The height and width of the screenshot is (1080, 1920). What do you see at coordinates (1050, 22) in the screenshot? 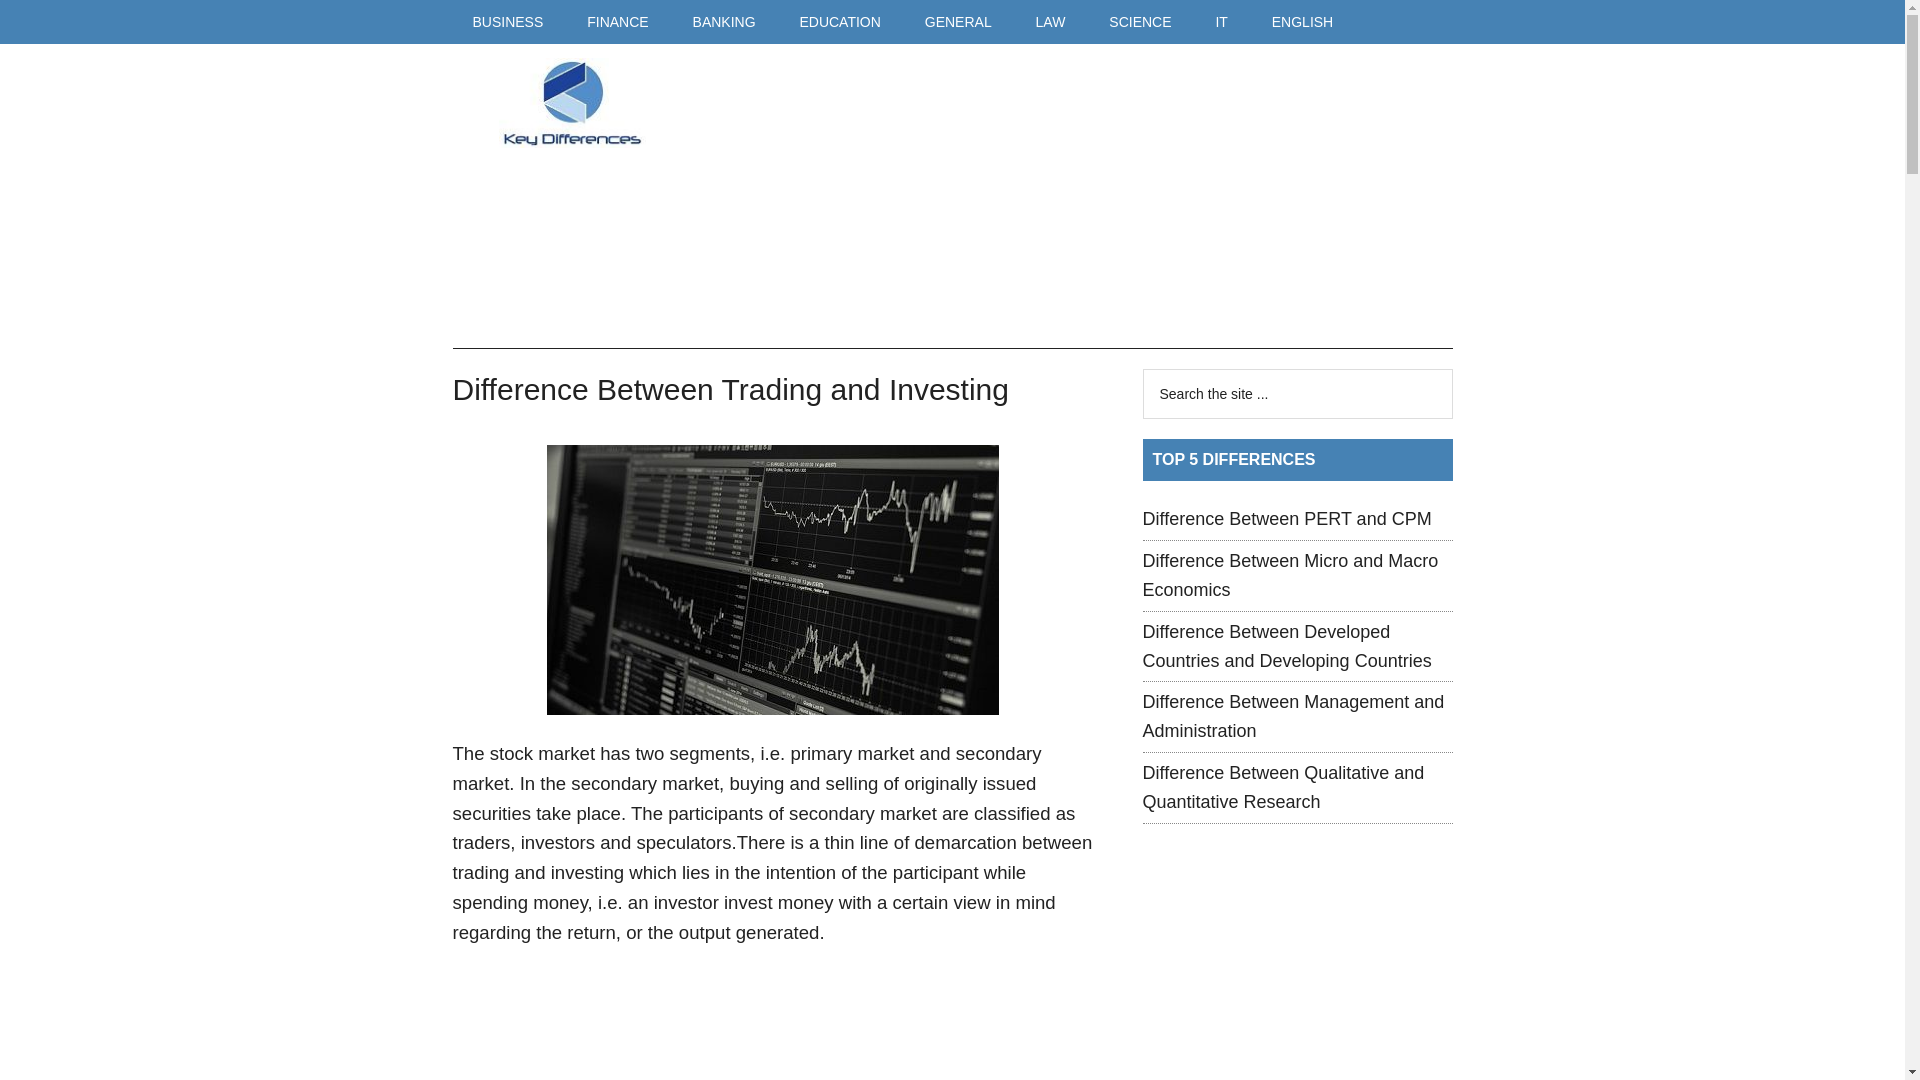
I see `LAW` at bounding box center [1050, 22].